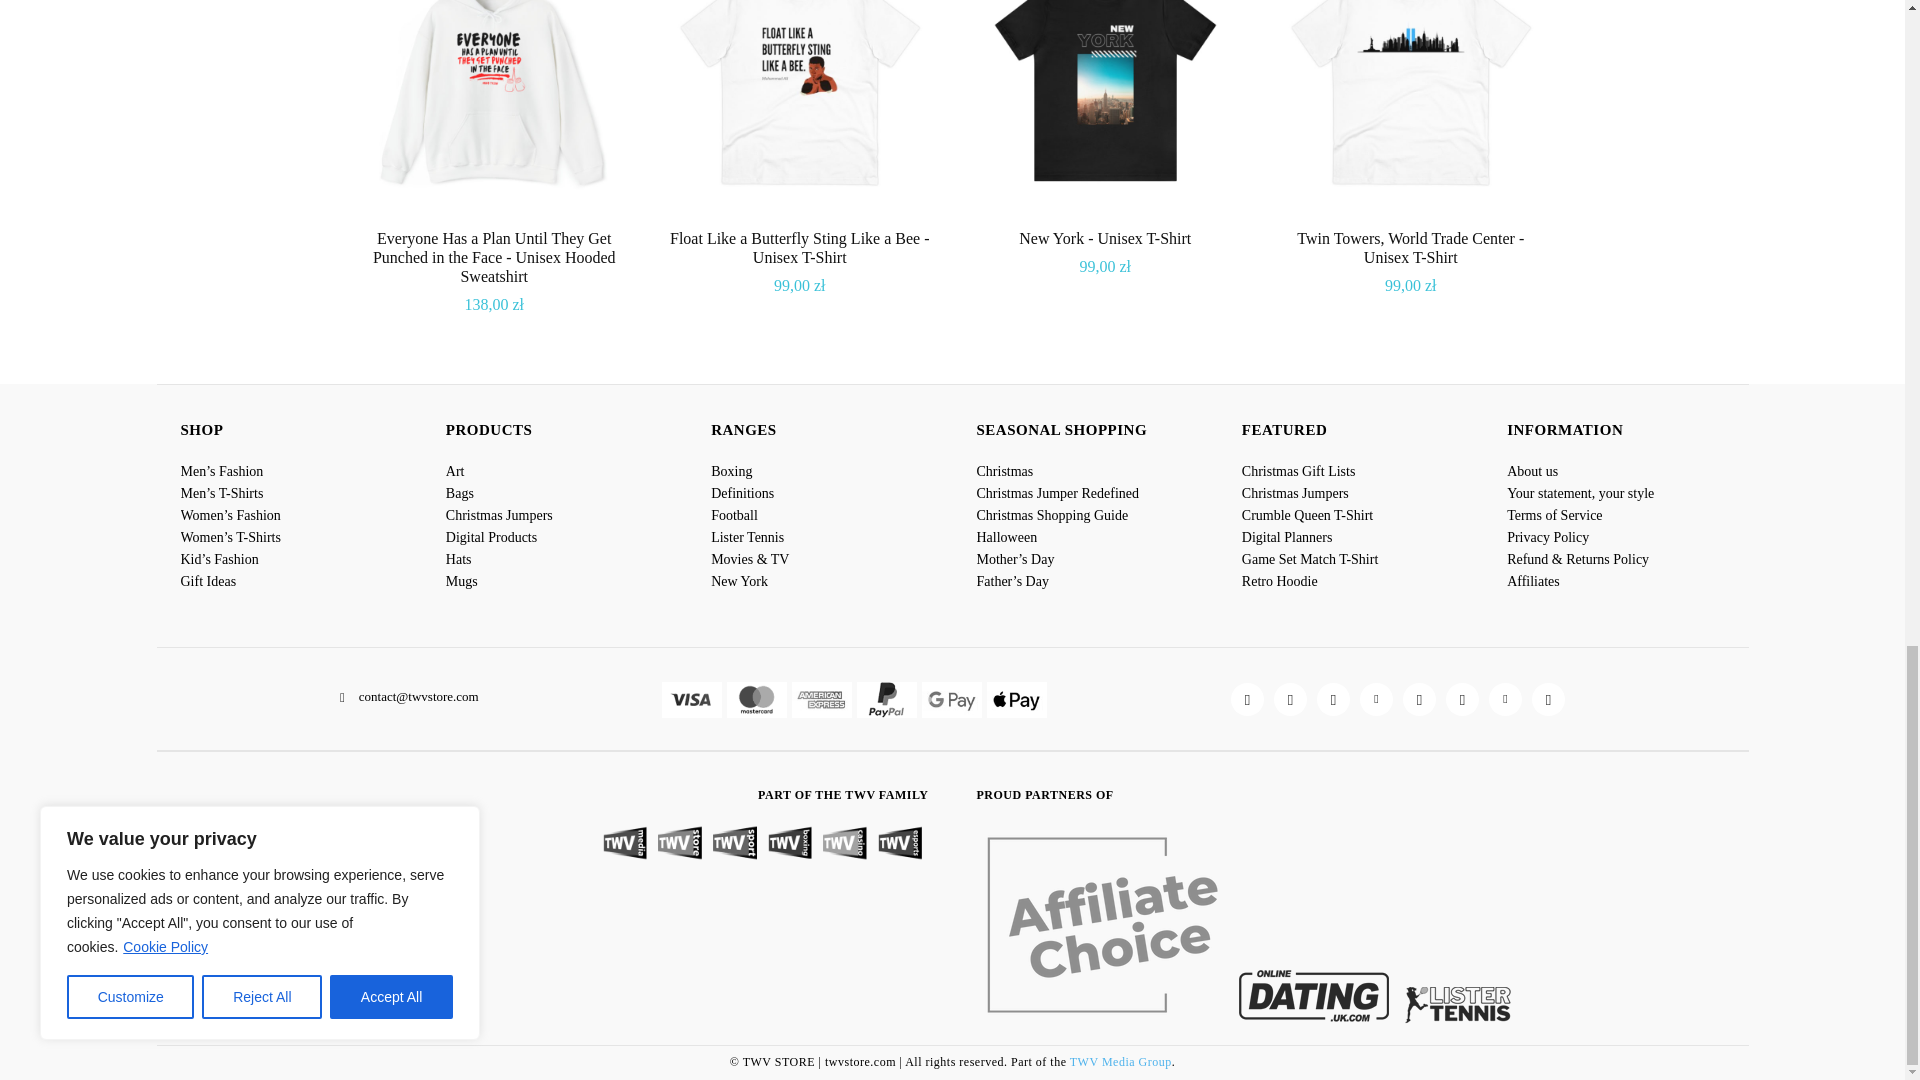  Describe the element at coordinates (692, 700) in the screenshot. I see `vi` at that location.